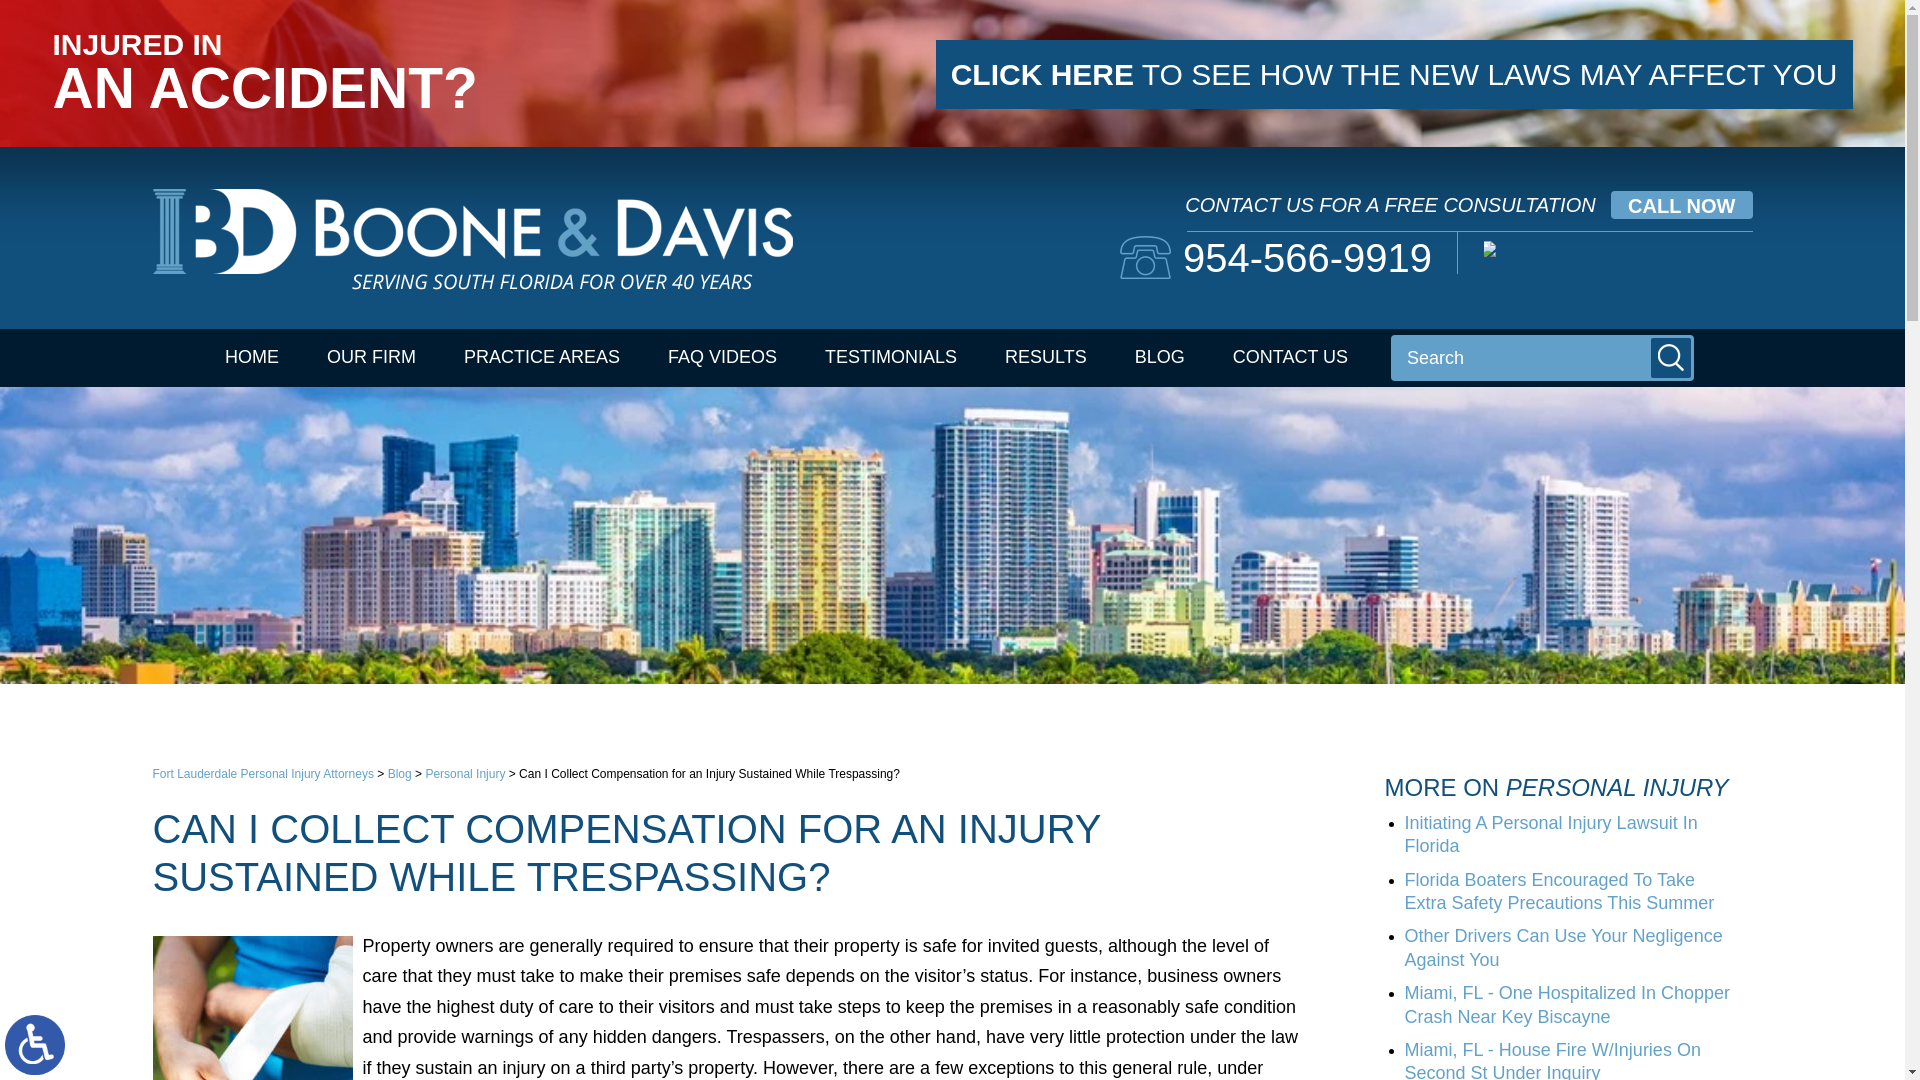  I want to click on Submit, so click(1671, 358).